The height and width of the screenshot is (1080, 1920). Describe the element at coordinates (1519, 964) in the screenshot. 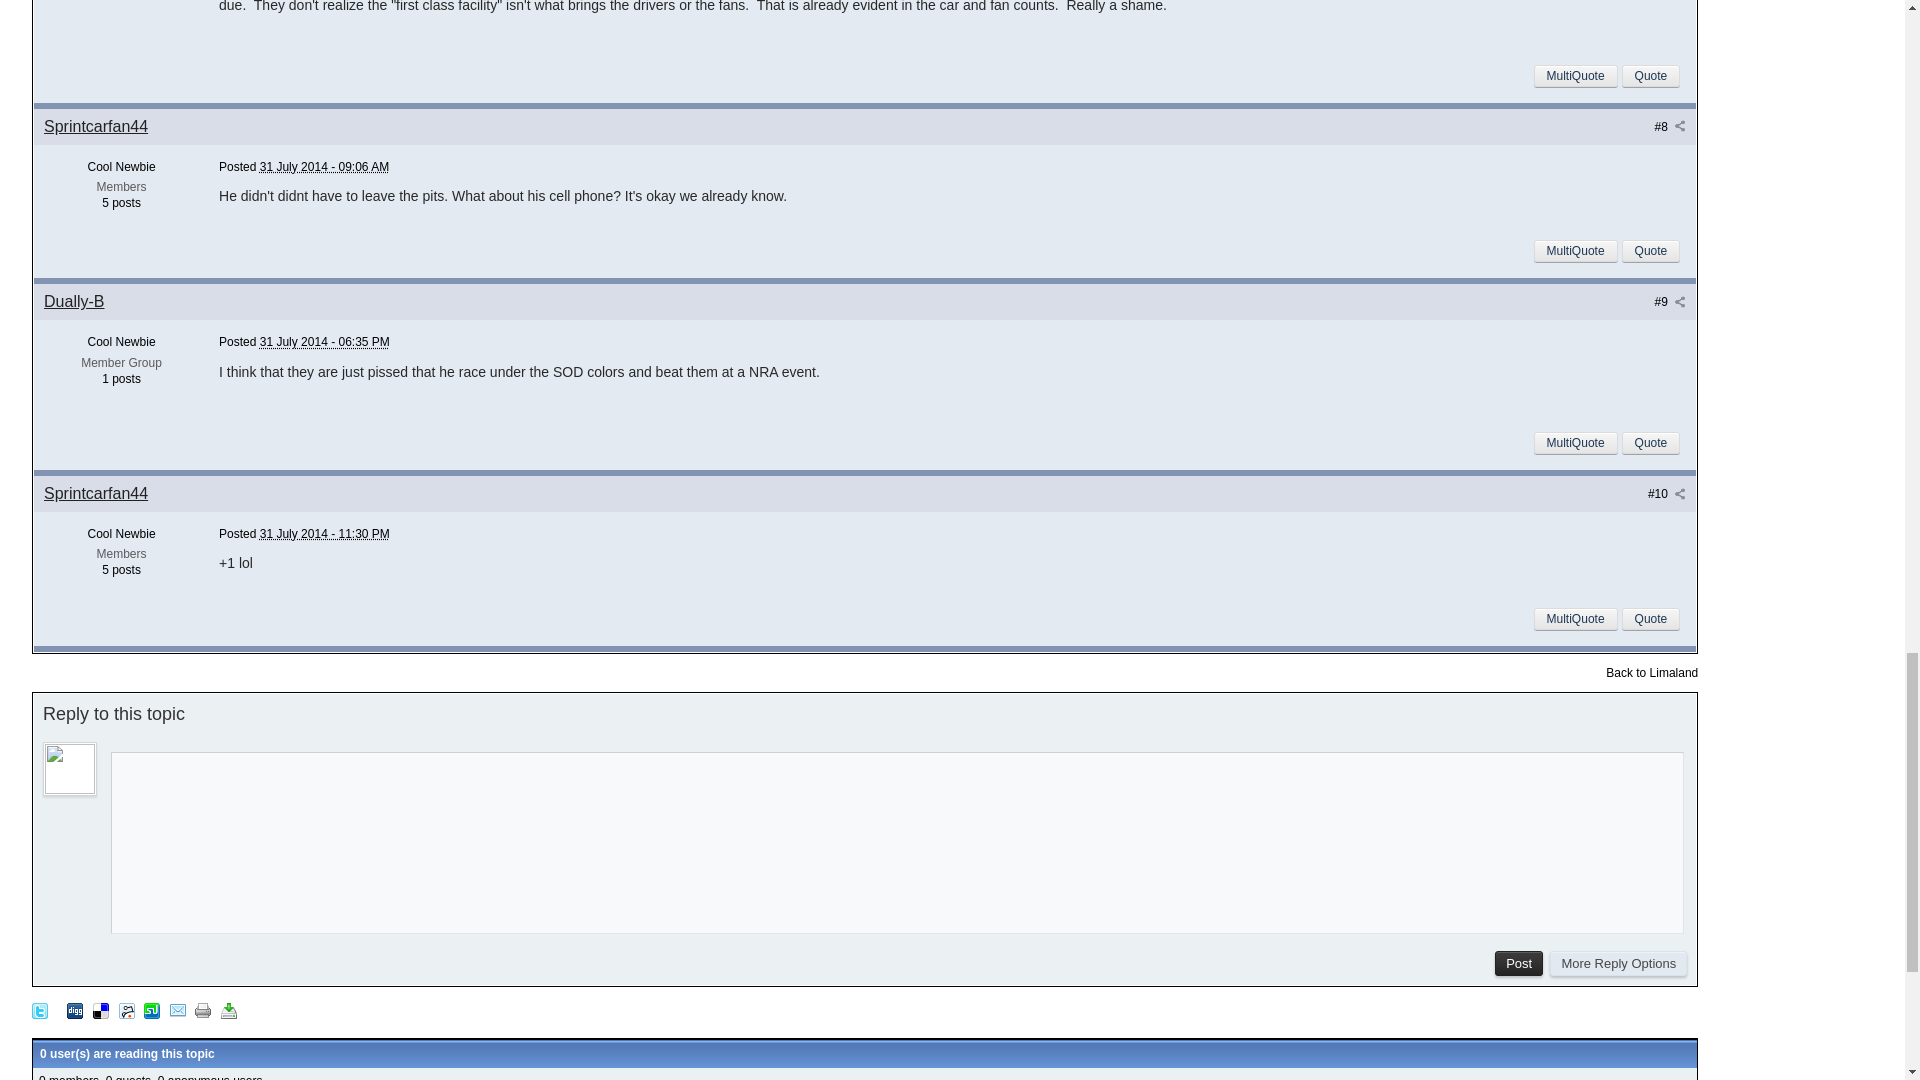

I see `Post` at that location.